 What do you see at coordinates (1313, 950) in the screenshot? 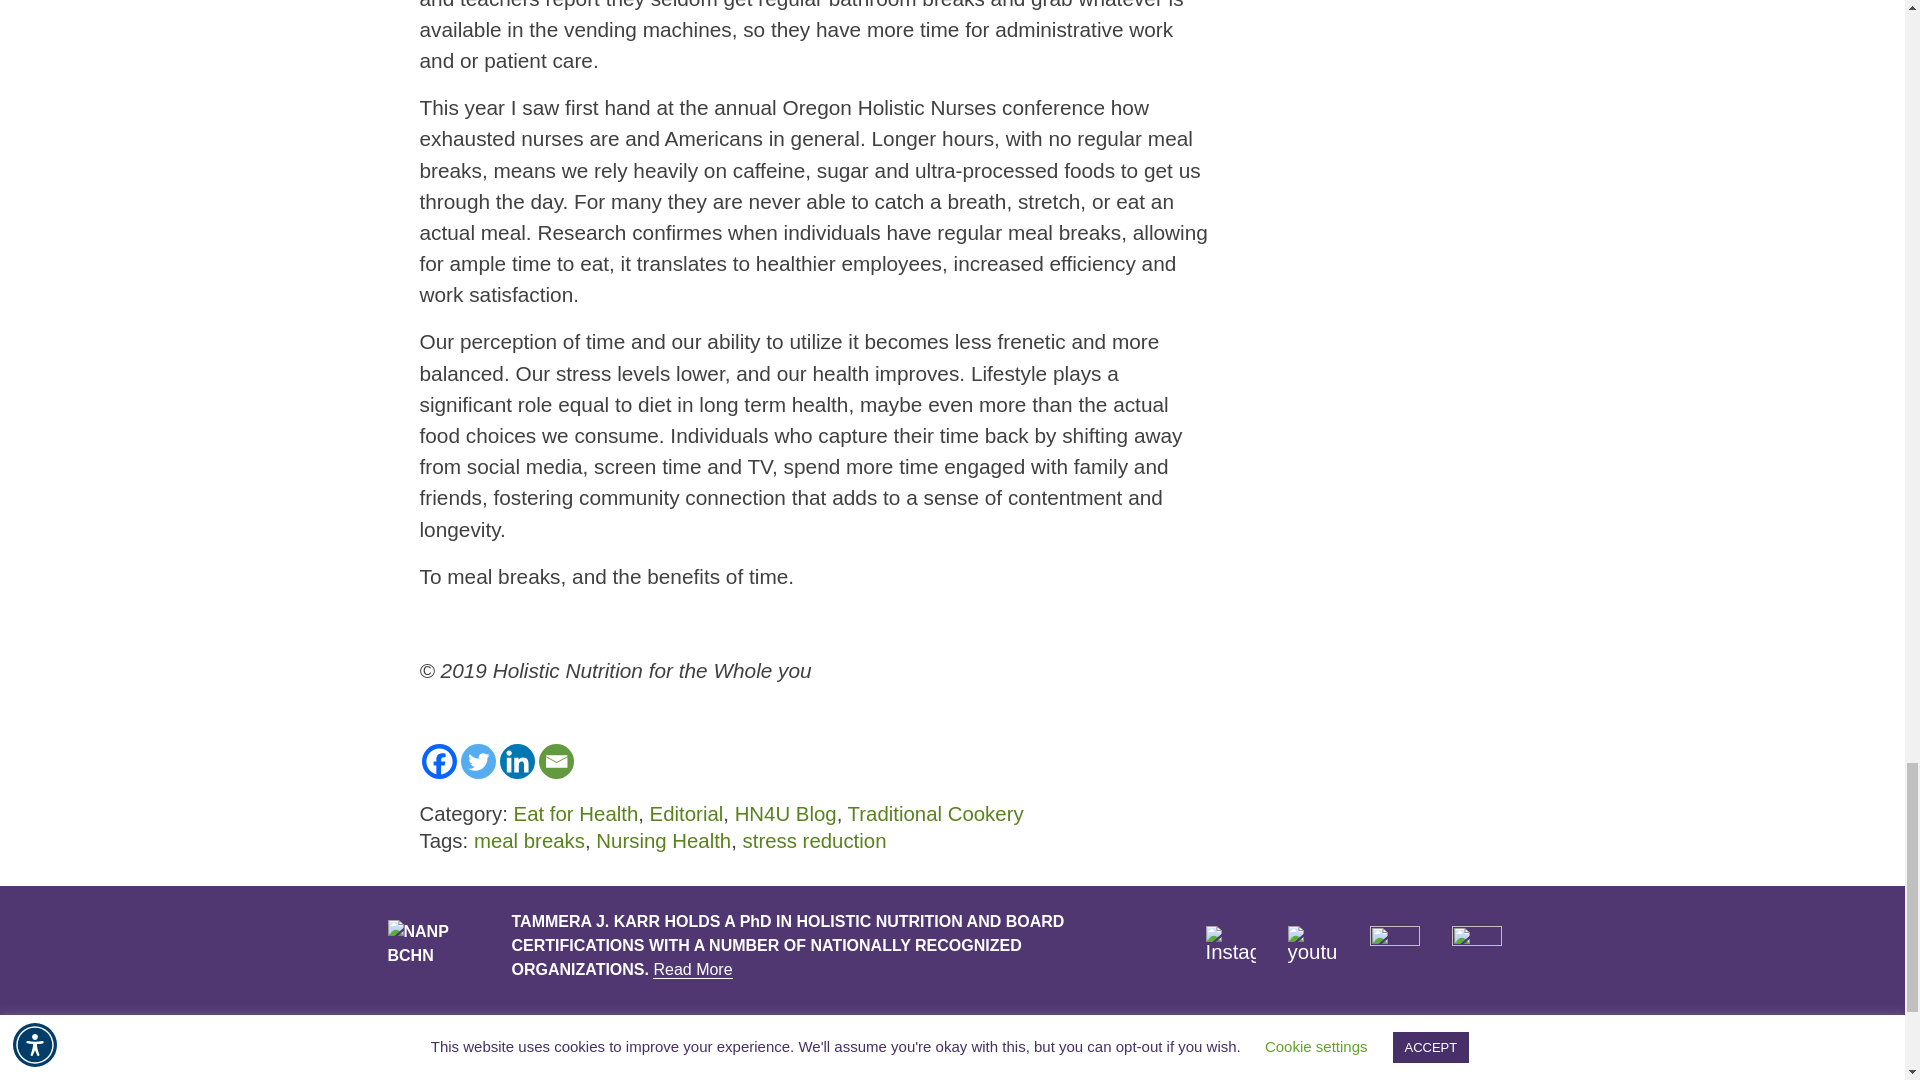
I see `youtube` at bounding box center [1313, 950].